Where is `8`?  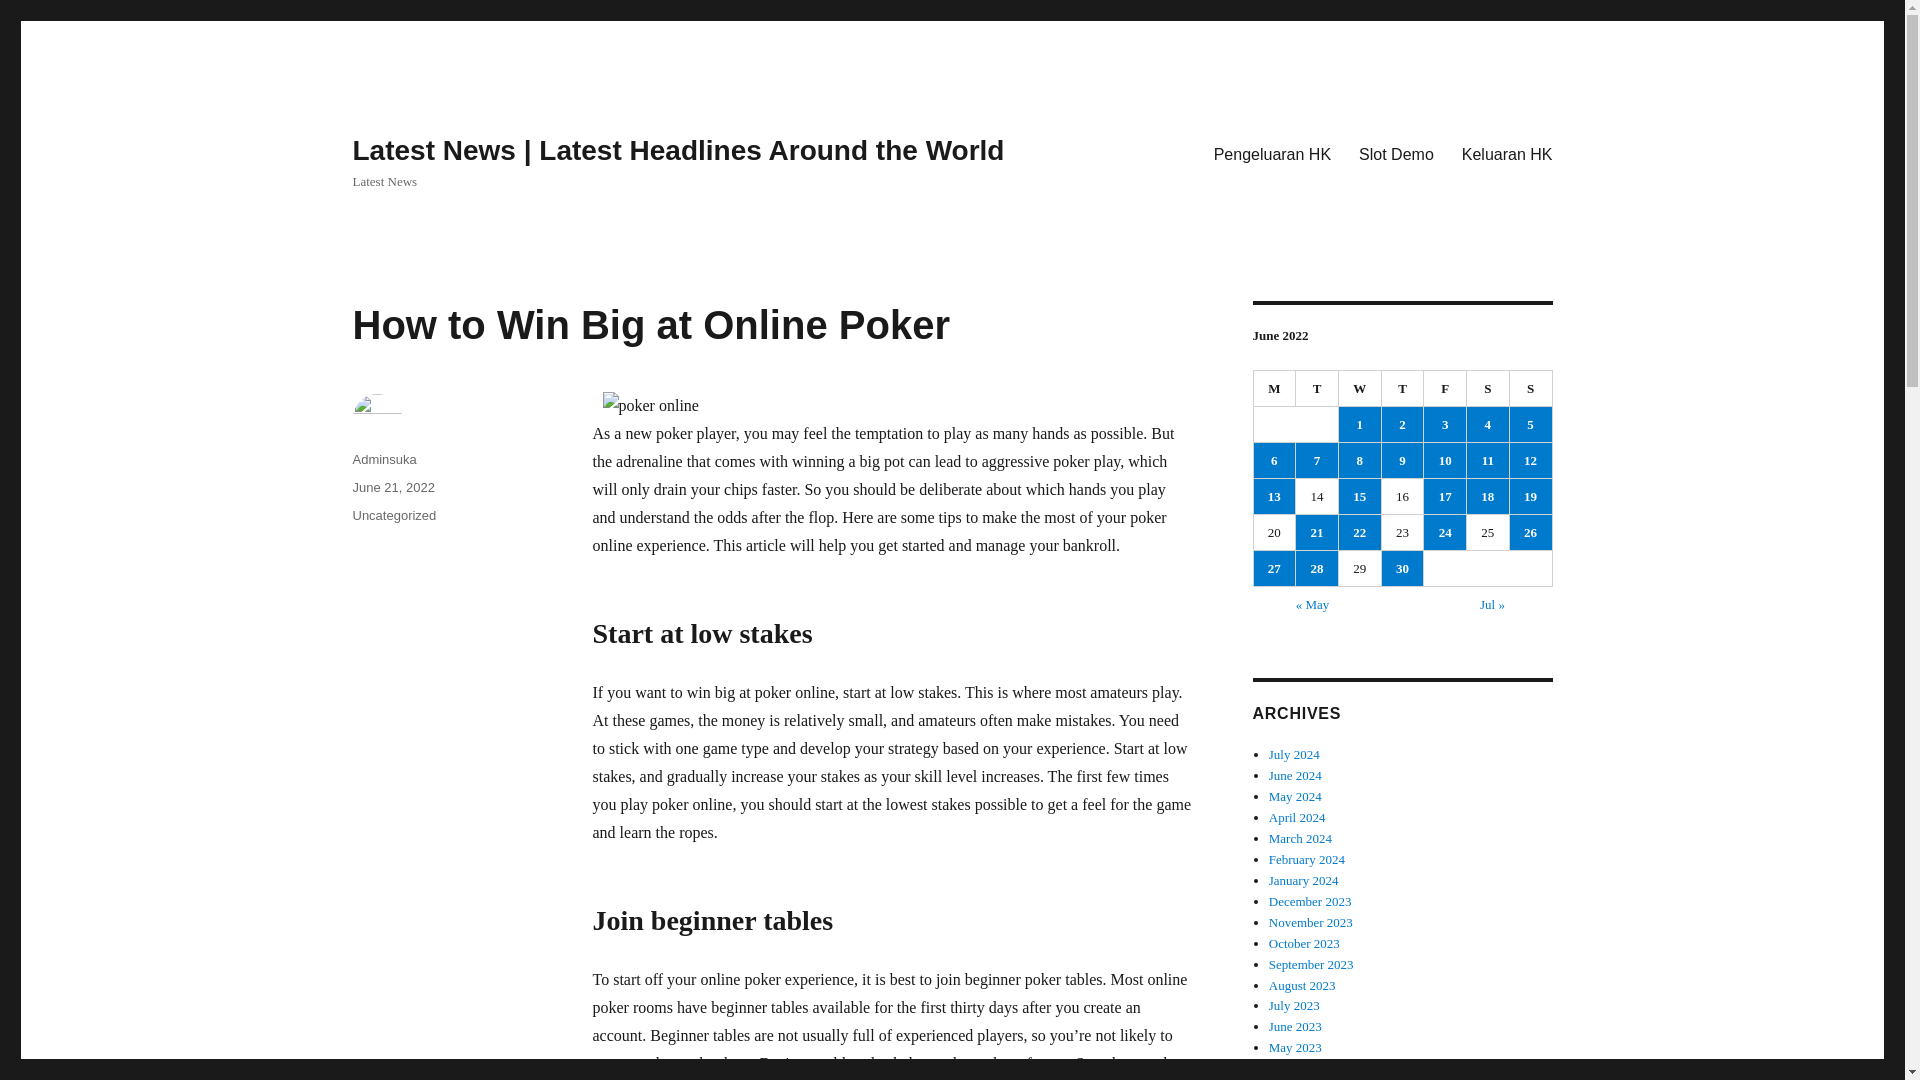
8 is located at coordinates (1359, 460).